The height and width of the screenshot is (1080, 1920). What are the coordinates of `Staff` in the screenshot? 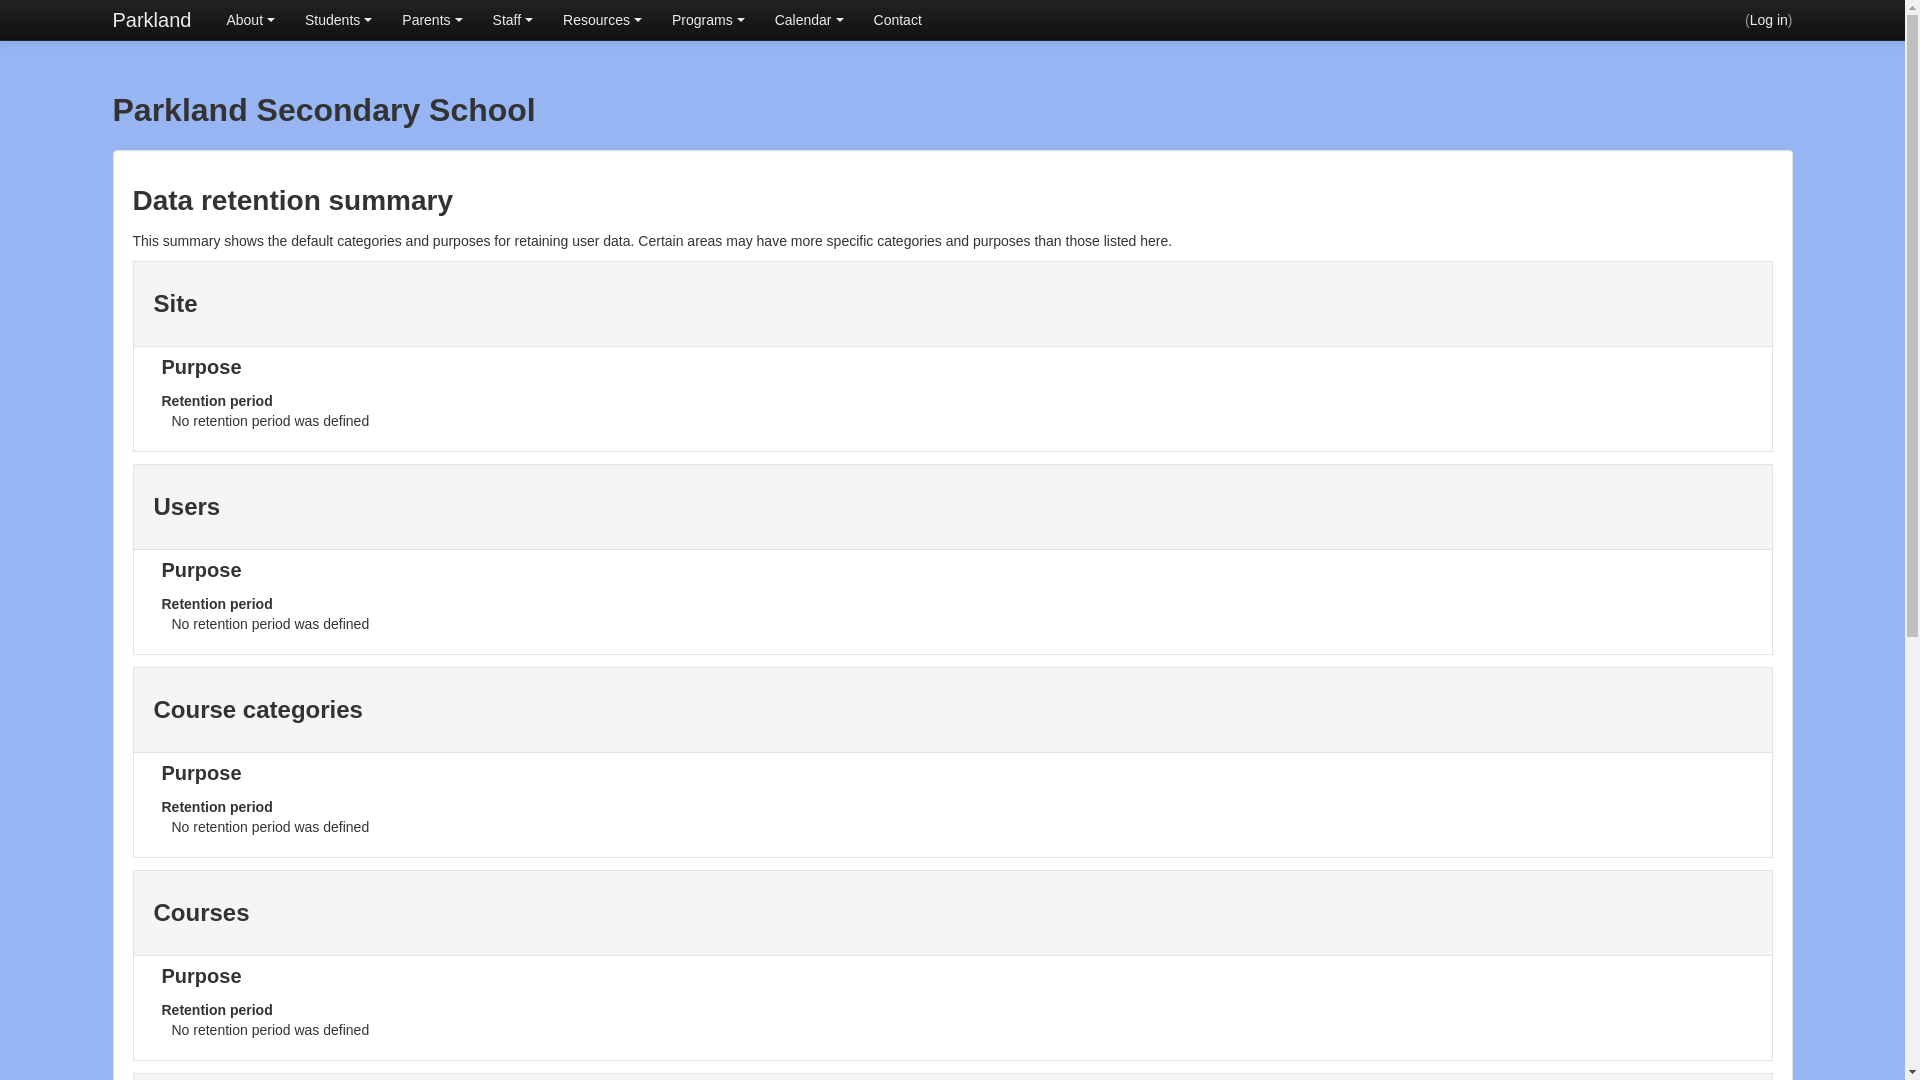 It's located at (514, 20).